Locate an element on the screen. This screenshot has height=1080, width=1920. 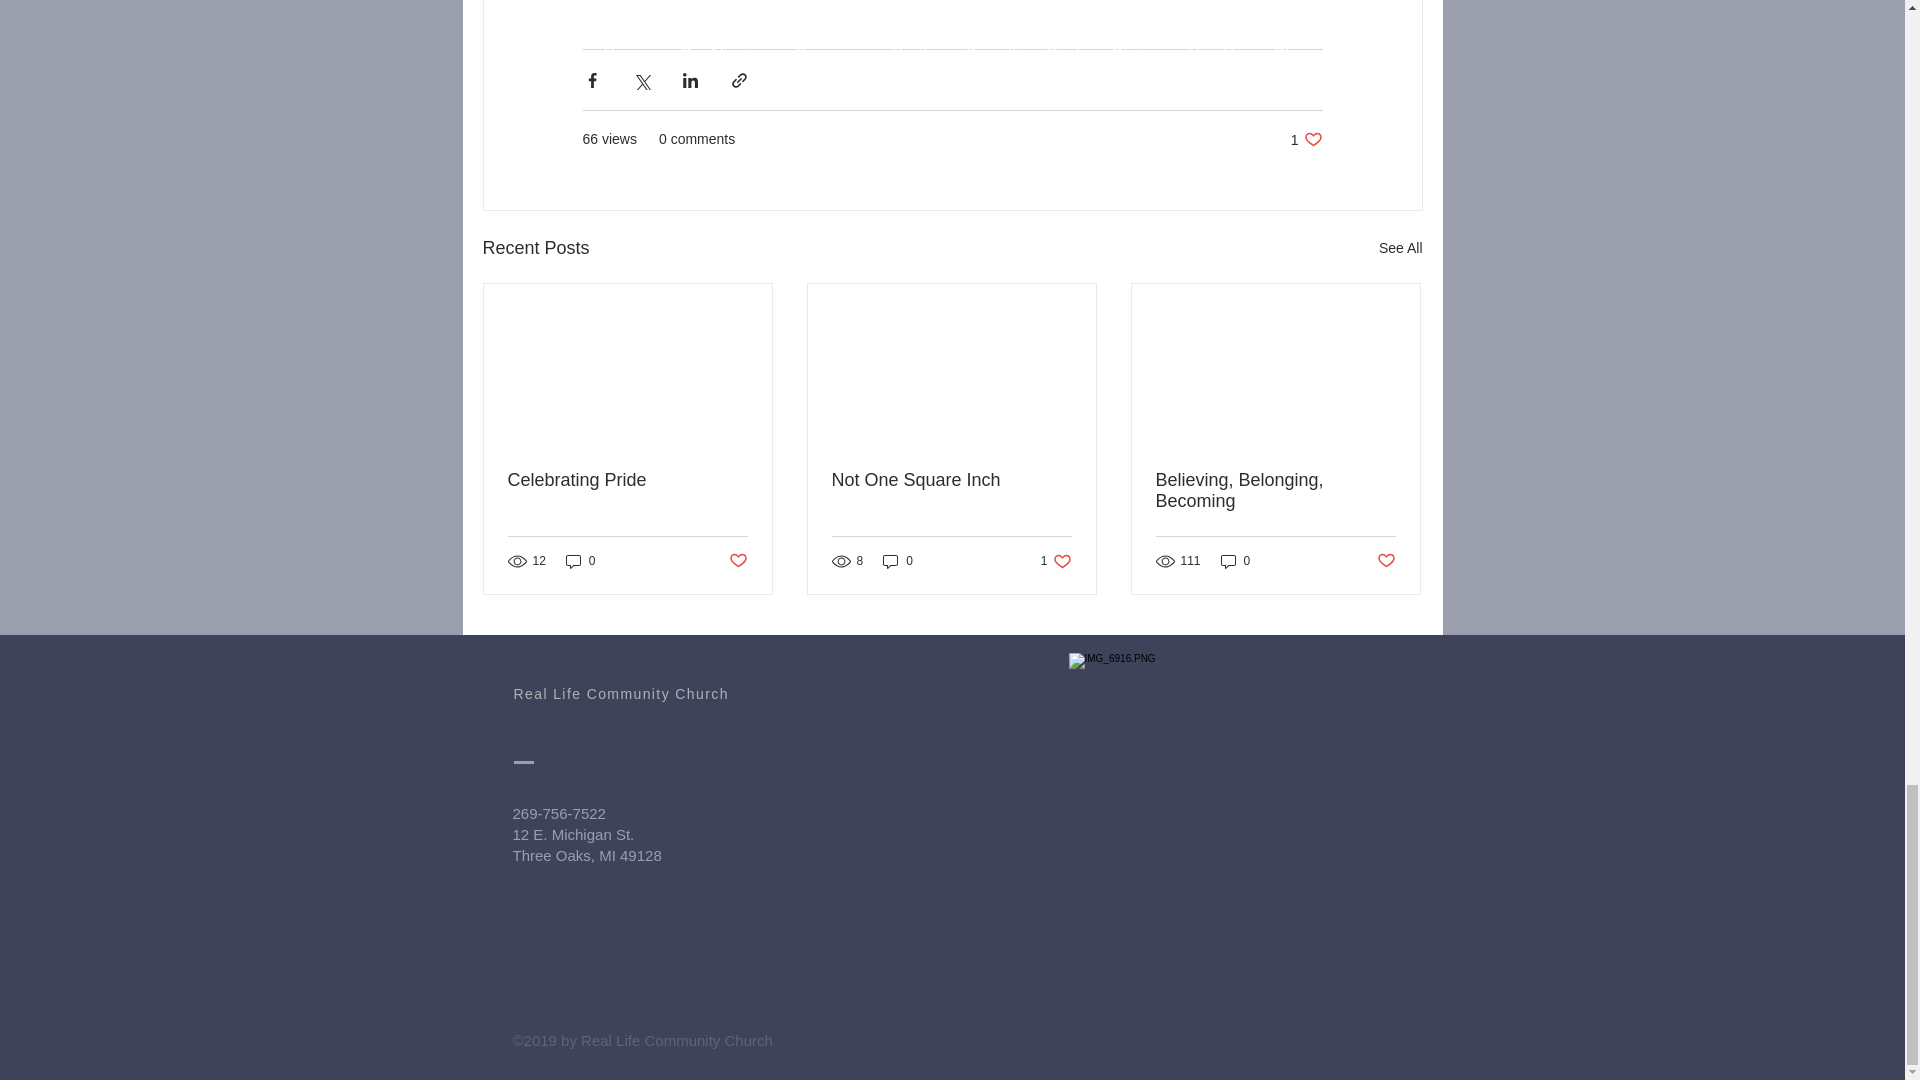
0 is located at coordinates (628, 480).